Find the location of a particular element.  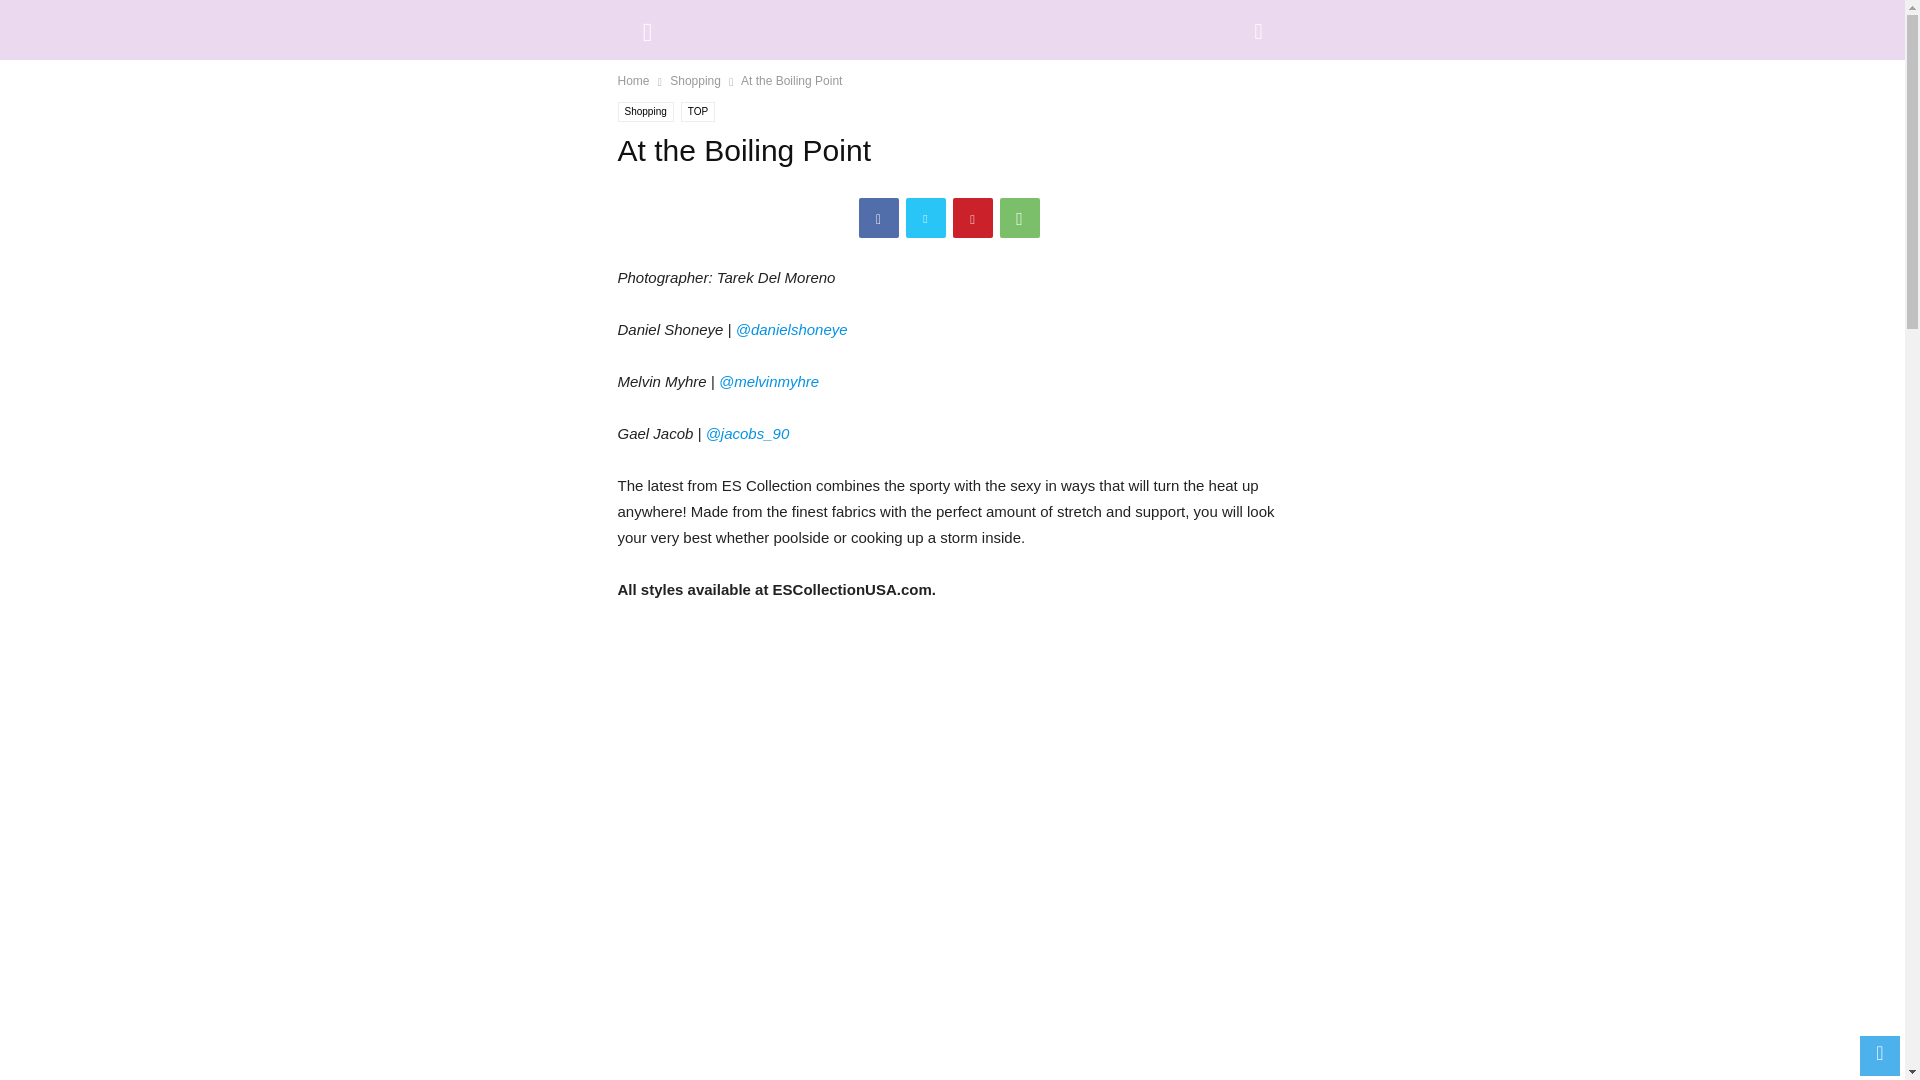

Pinterest is located at coordinates (972, 217).